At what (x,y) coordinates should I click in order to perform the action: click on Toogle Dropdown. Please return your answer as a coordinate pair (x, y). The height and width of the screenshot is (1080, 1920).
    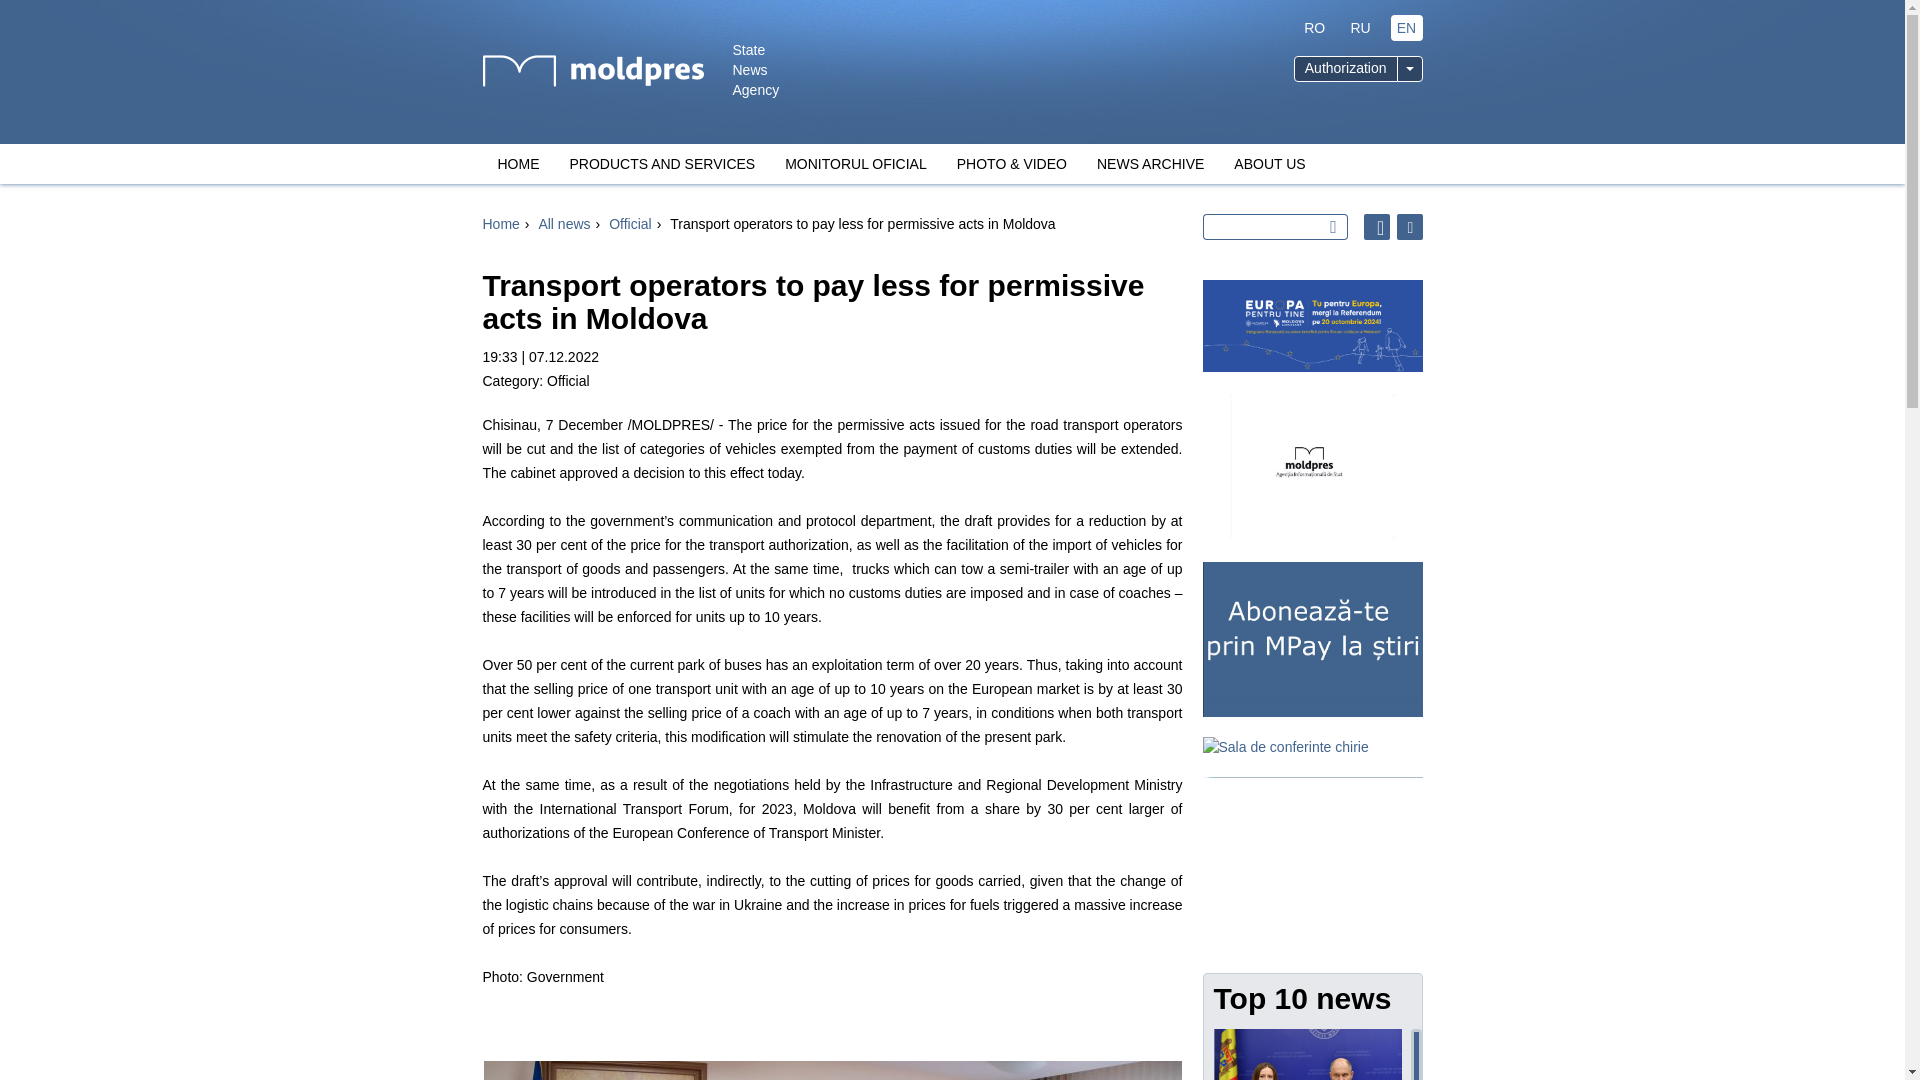
    Looking at the image, I should click on (1408, 69).